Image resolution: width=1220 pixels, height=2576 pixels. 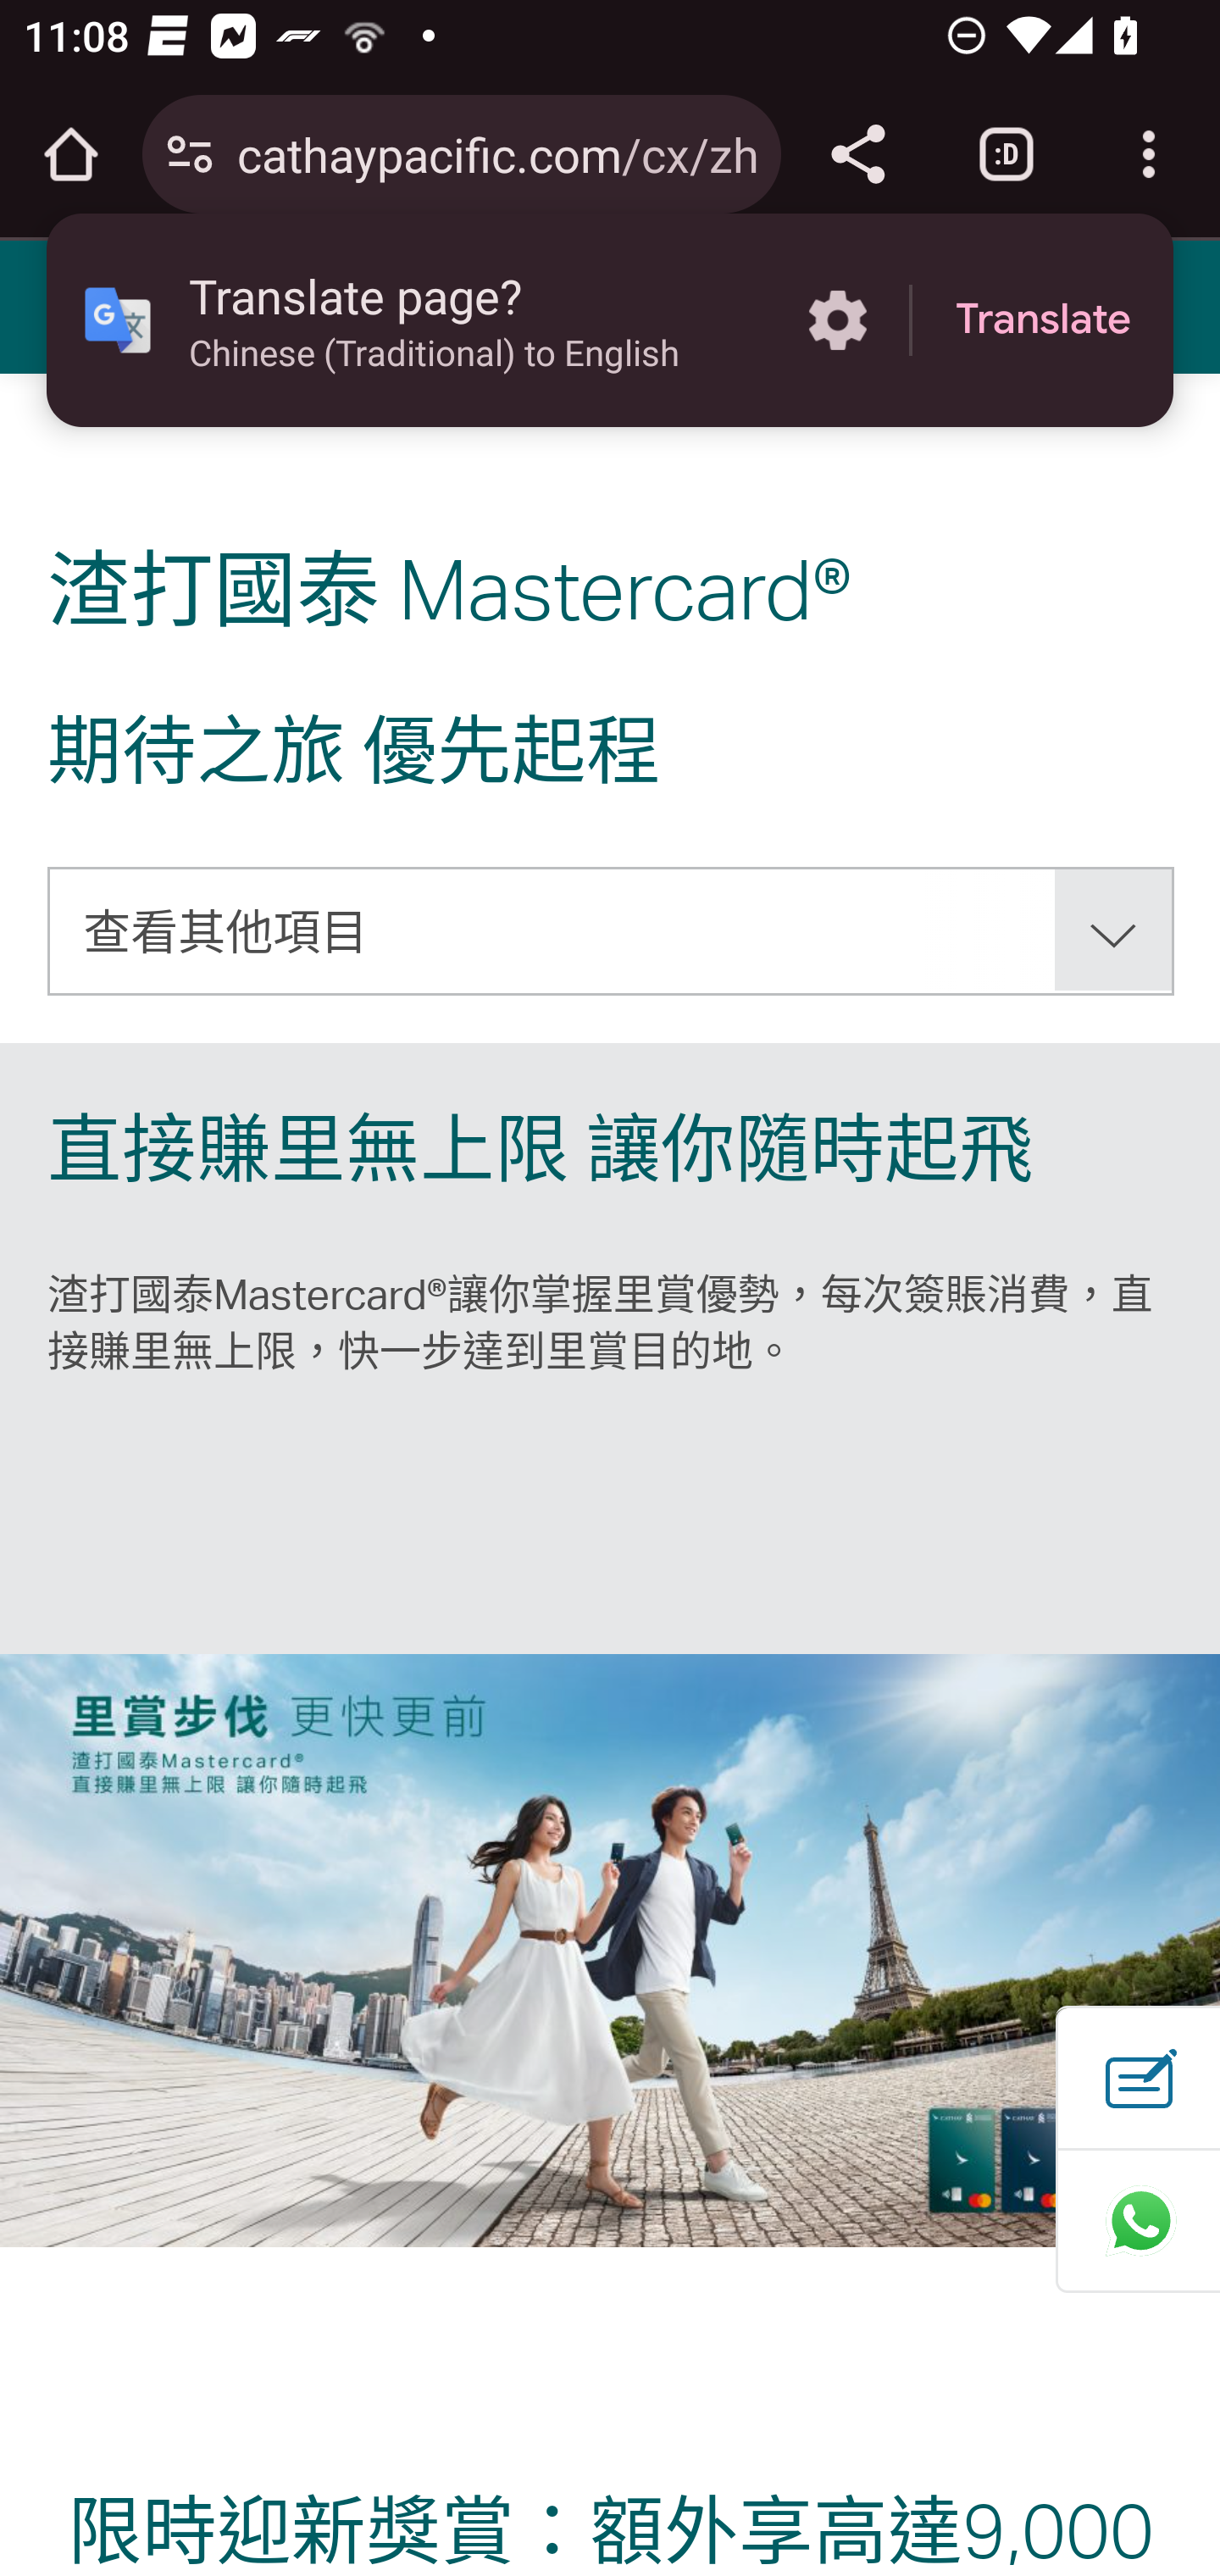 I want to click on Connection is secure, so click(x=190, y=154).